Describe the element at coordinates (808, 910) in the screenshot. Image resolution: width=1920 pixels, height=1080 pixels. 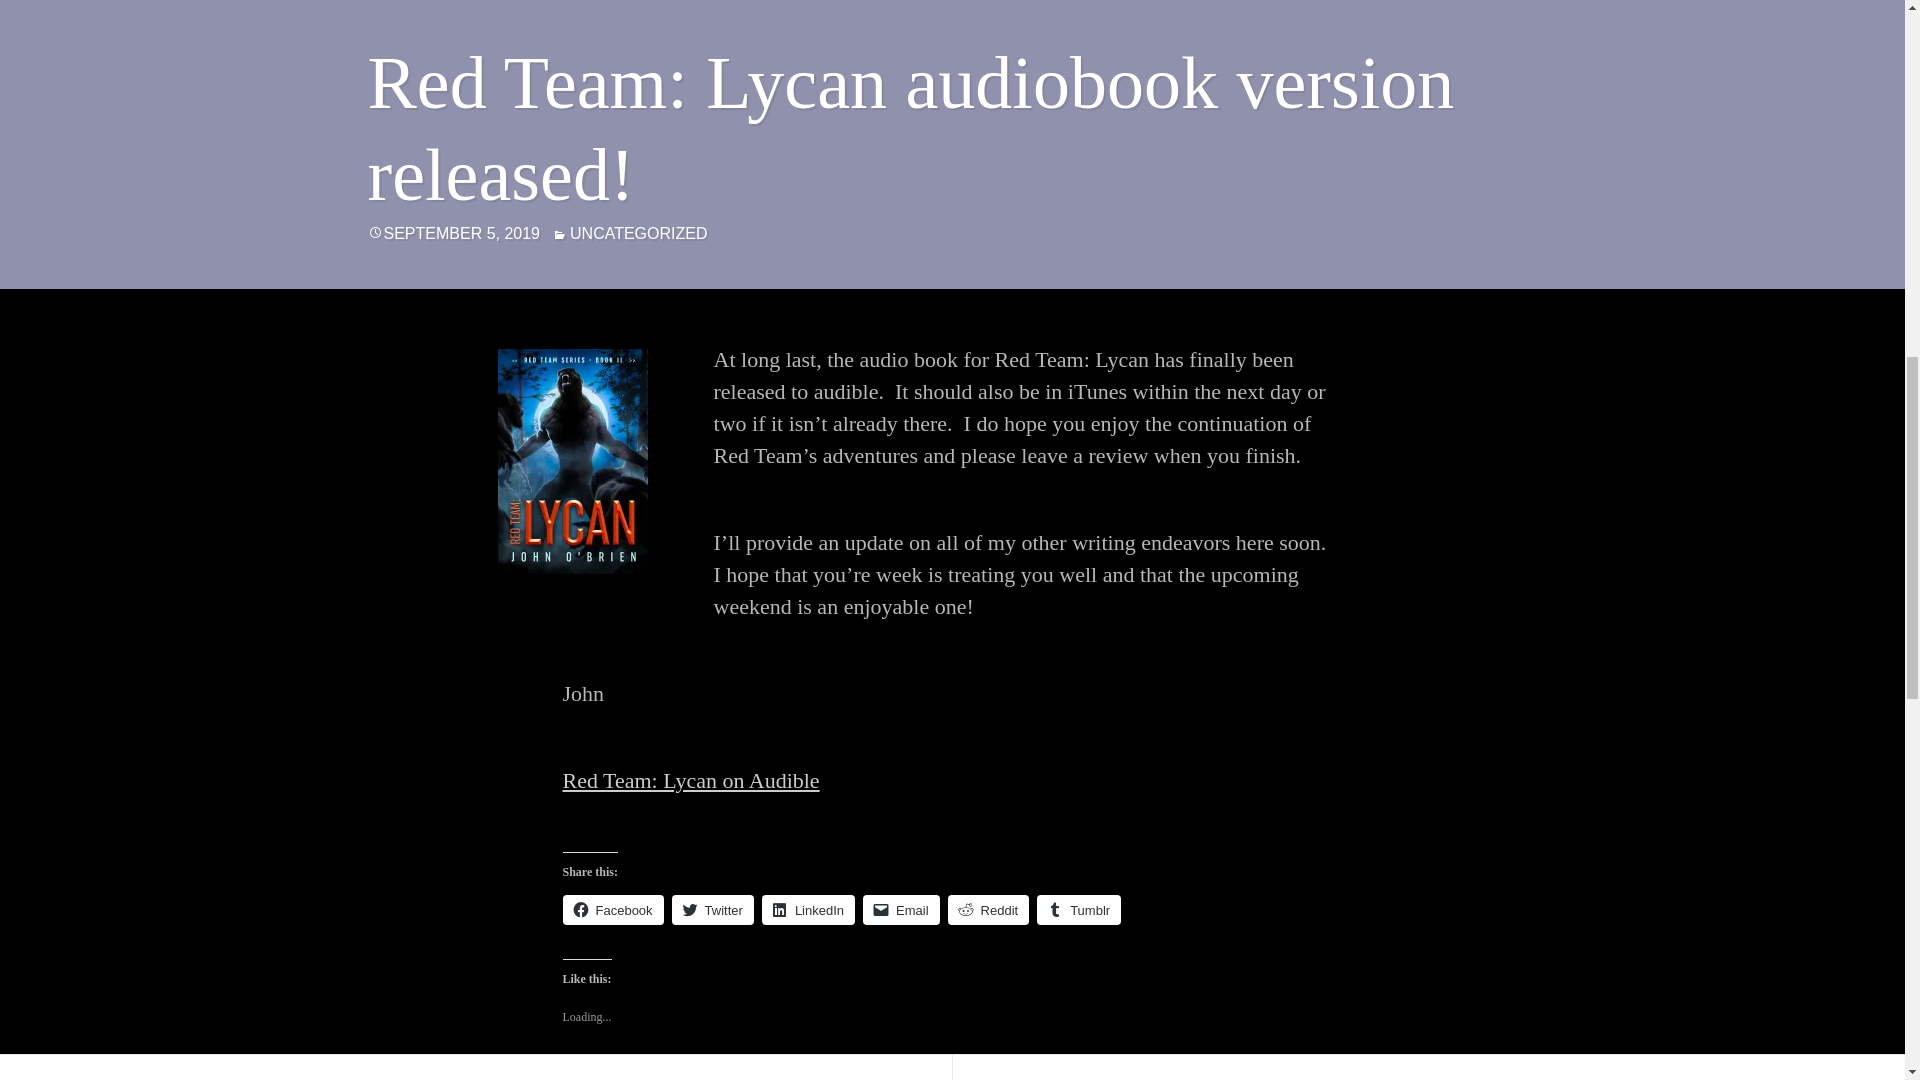
I see `LinkedIn` at that location.